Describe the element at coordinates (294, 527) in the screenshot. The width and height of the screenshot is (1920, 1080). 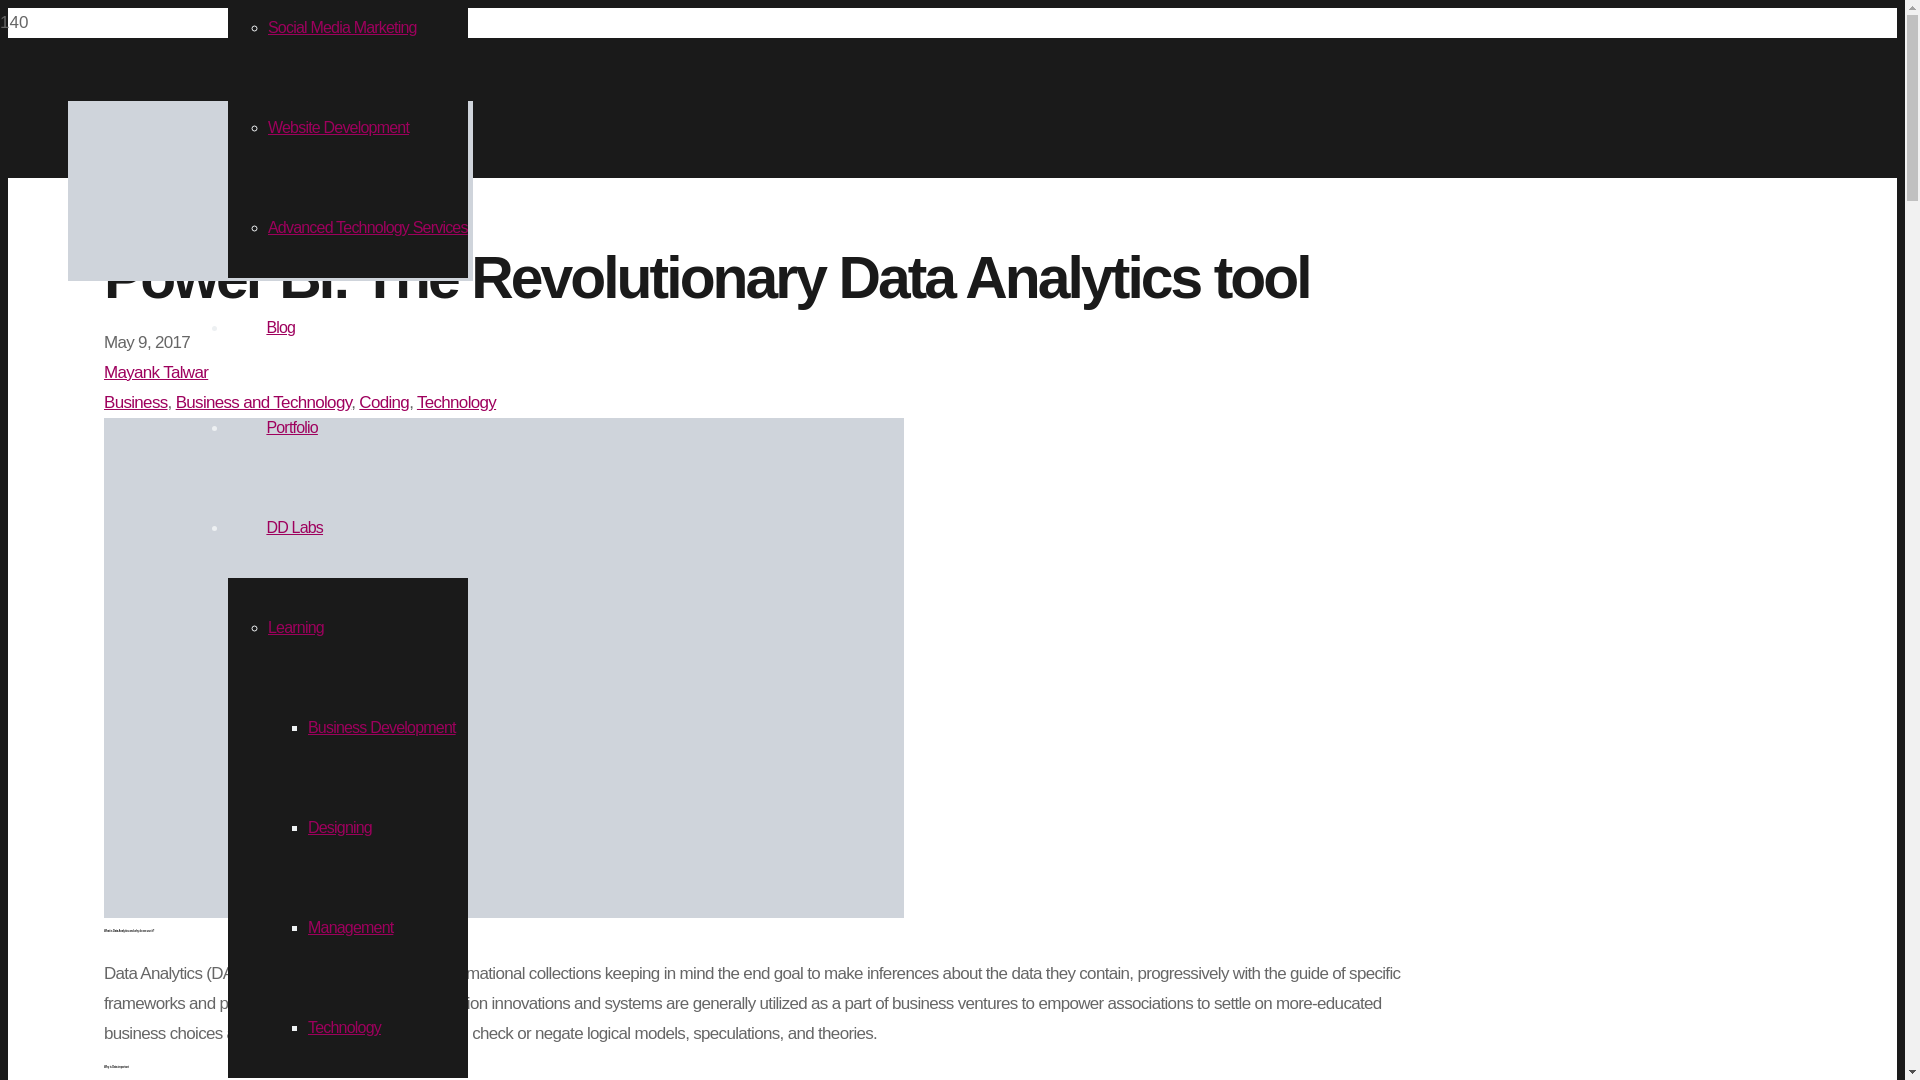
I see `DD Labs` at that location.